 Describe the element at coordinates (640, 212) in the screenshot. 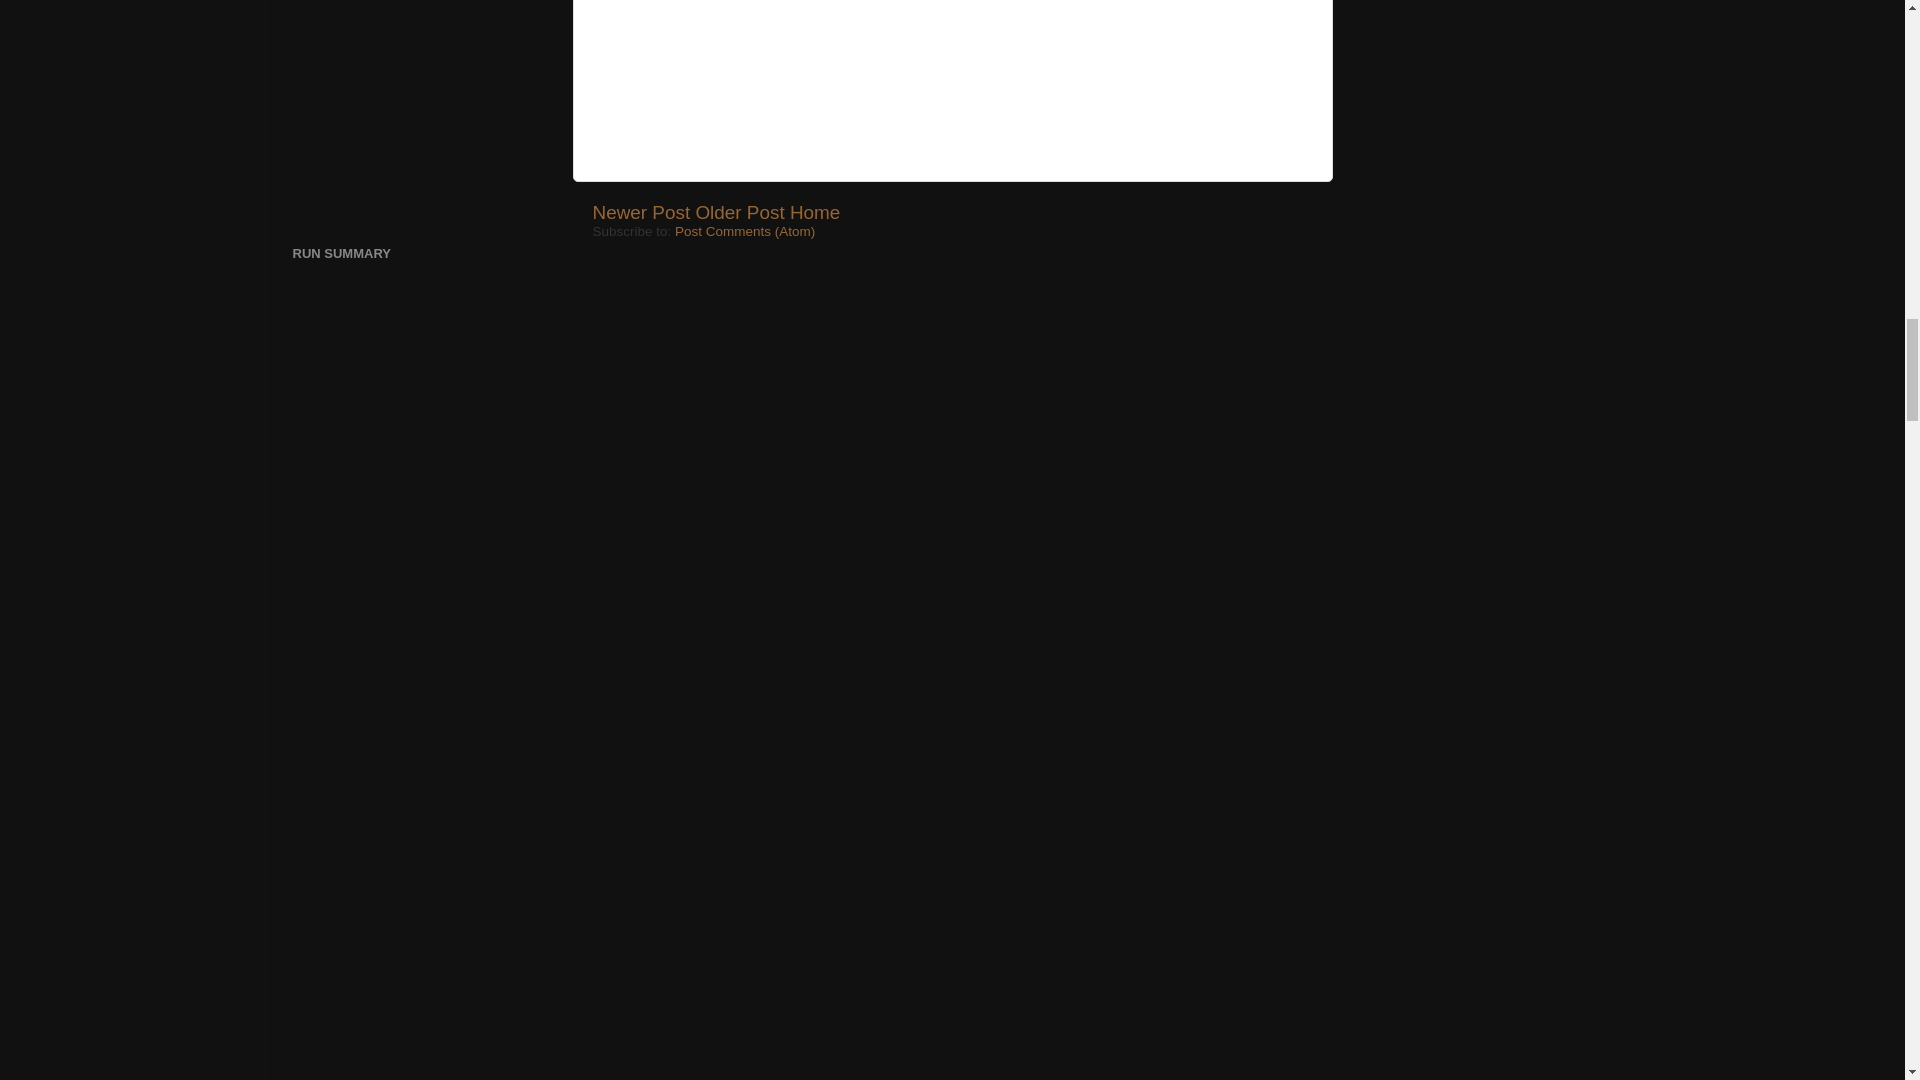

I see `Newer Post` at that location.